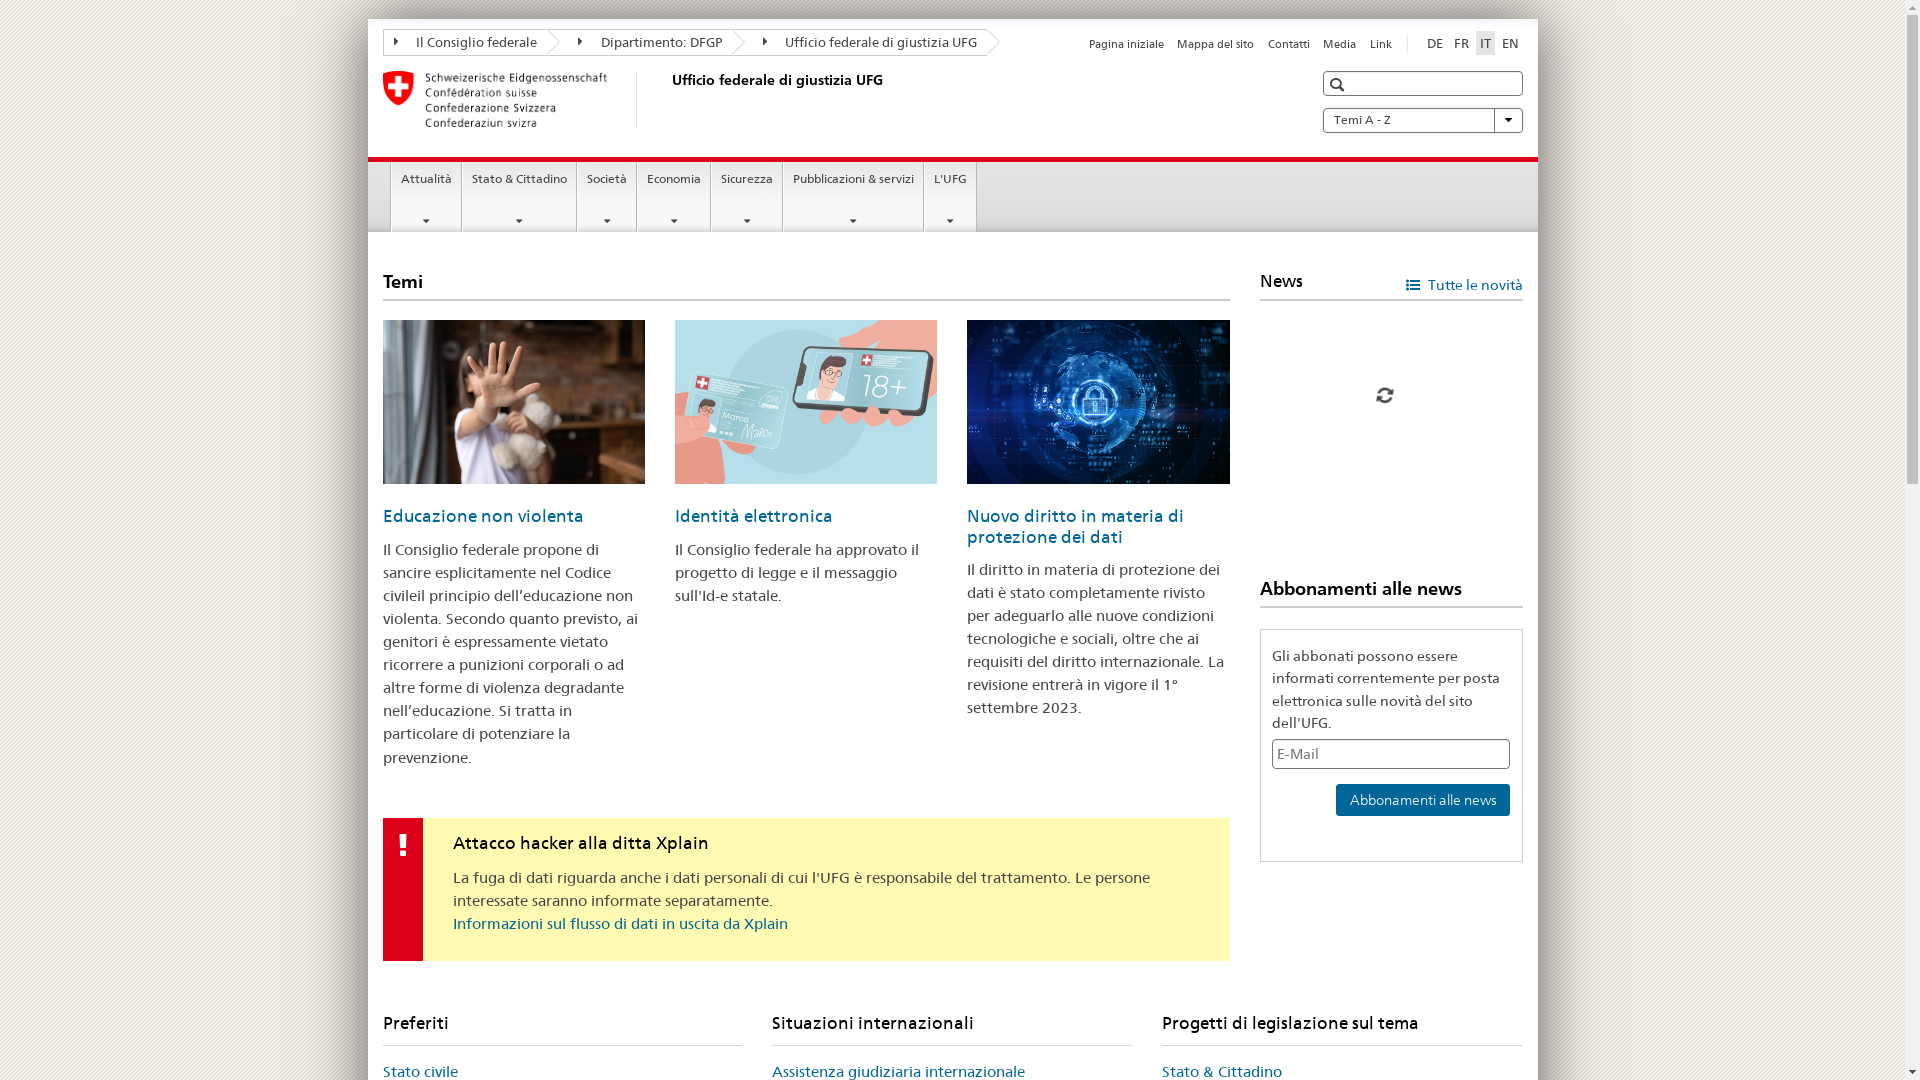 The height and width of the screenshot is (1080, 1920). What do you see at coordinates (1423, 800) in the screenshot?
I see `Abbonamenti alle news` at bounding box center [1423, 800].